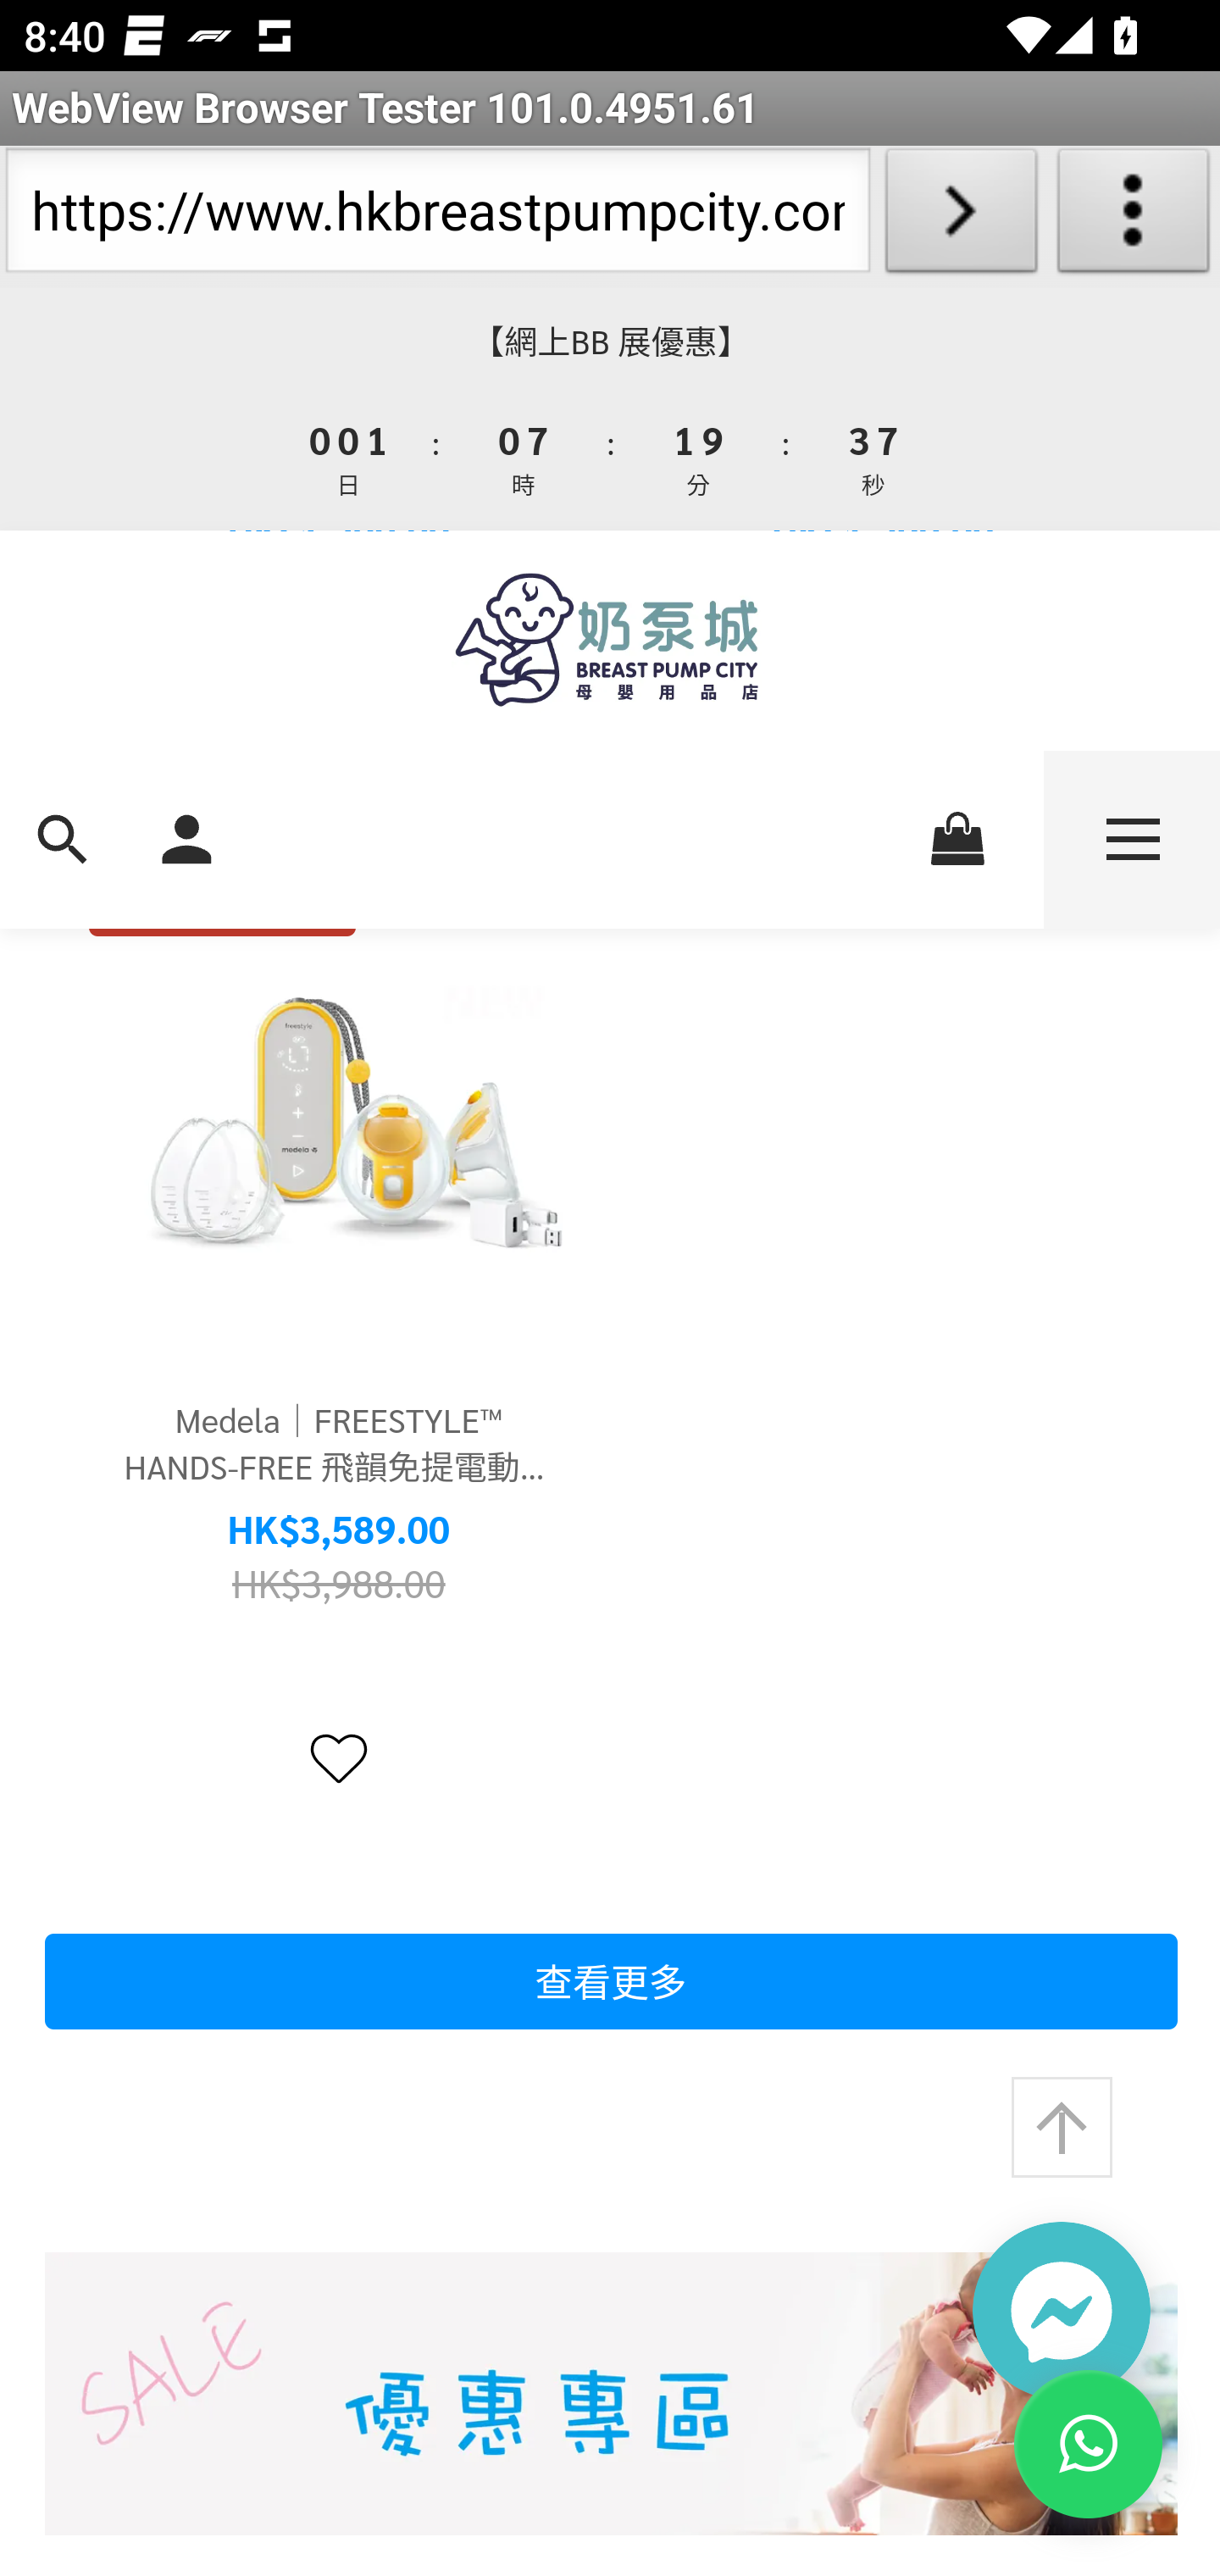  What do you see at coordinates (961, 217) in the screenshot?
I see `Load URL` at bounding box center [961, 217].